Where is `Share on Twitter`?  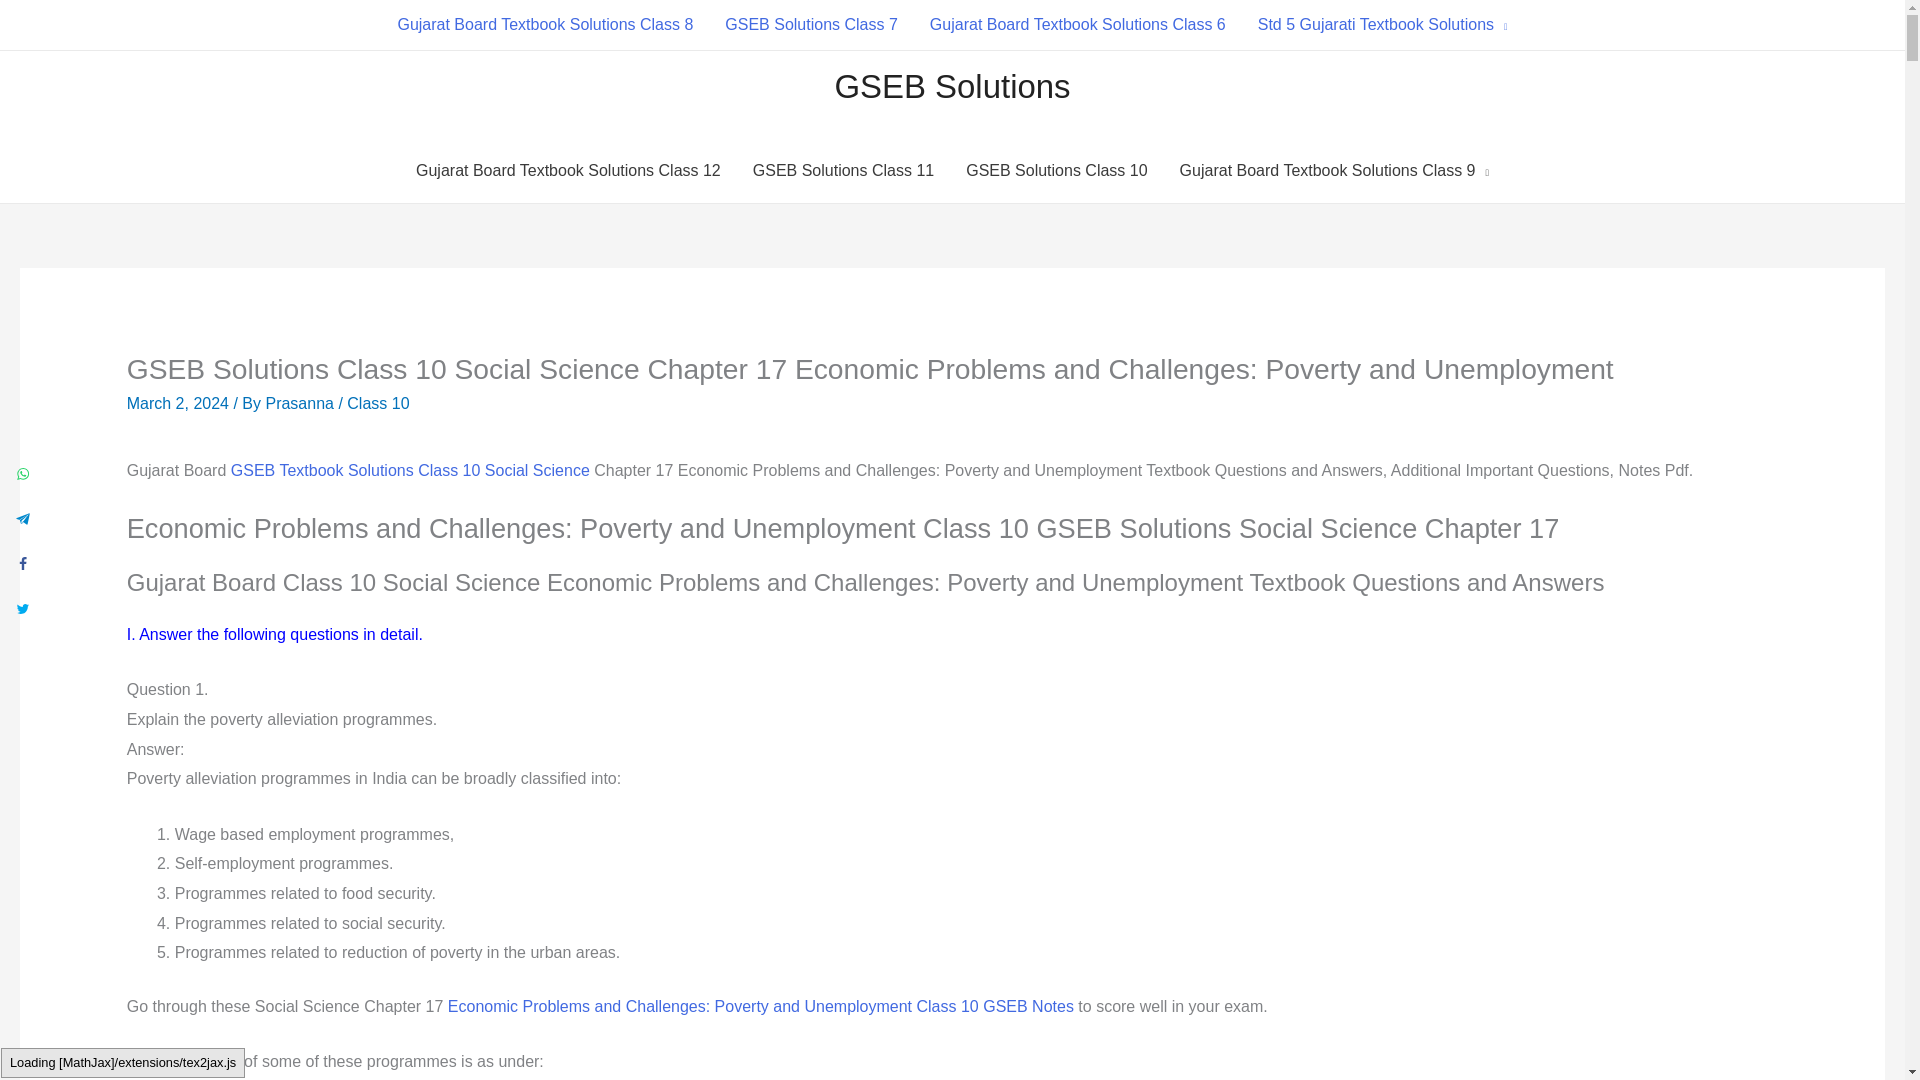 Share on Twitter is located at coordinates (22, 607).